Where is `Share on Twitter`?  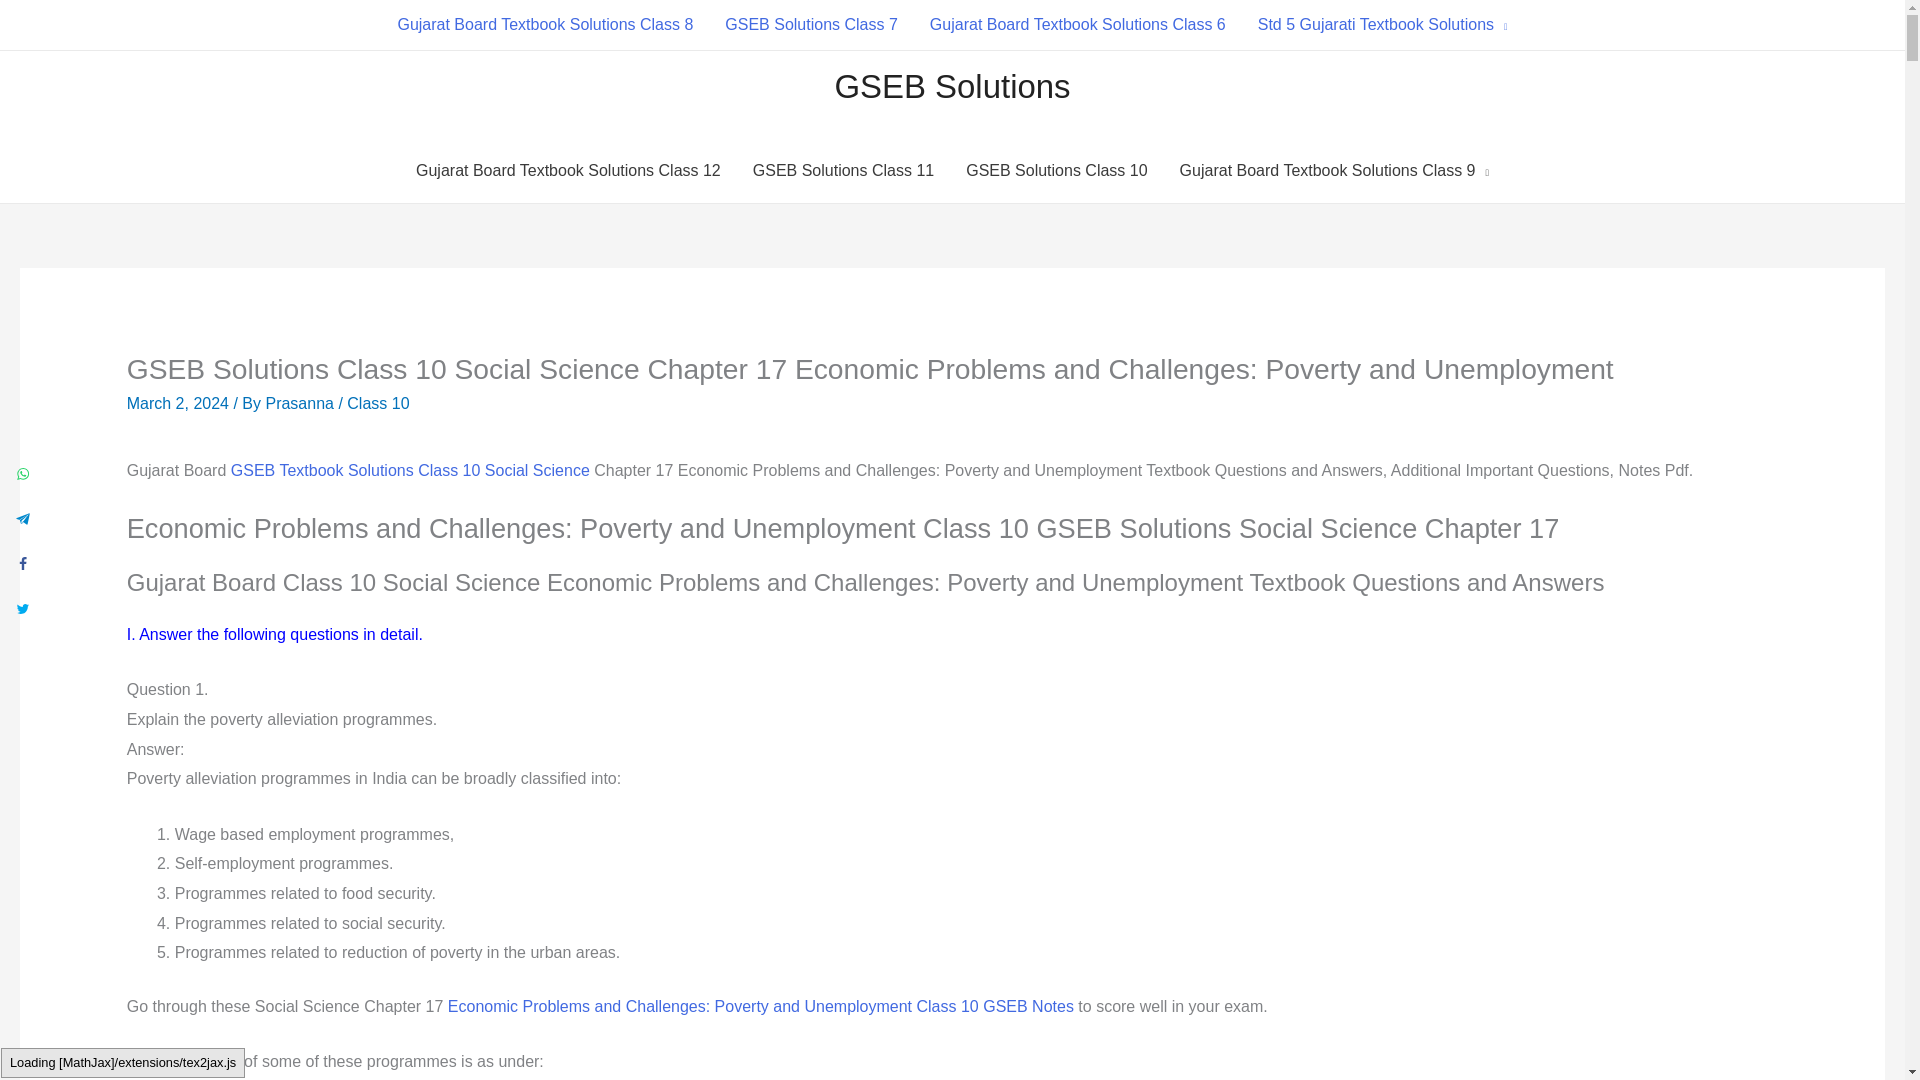 Share on Twitter is located at coordinates (22, 607).